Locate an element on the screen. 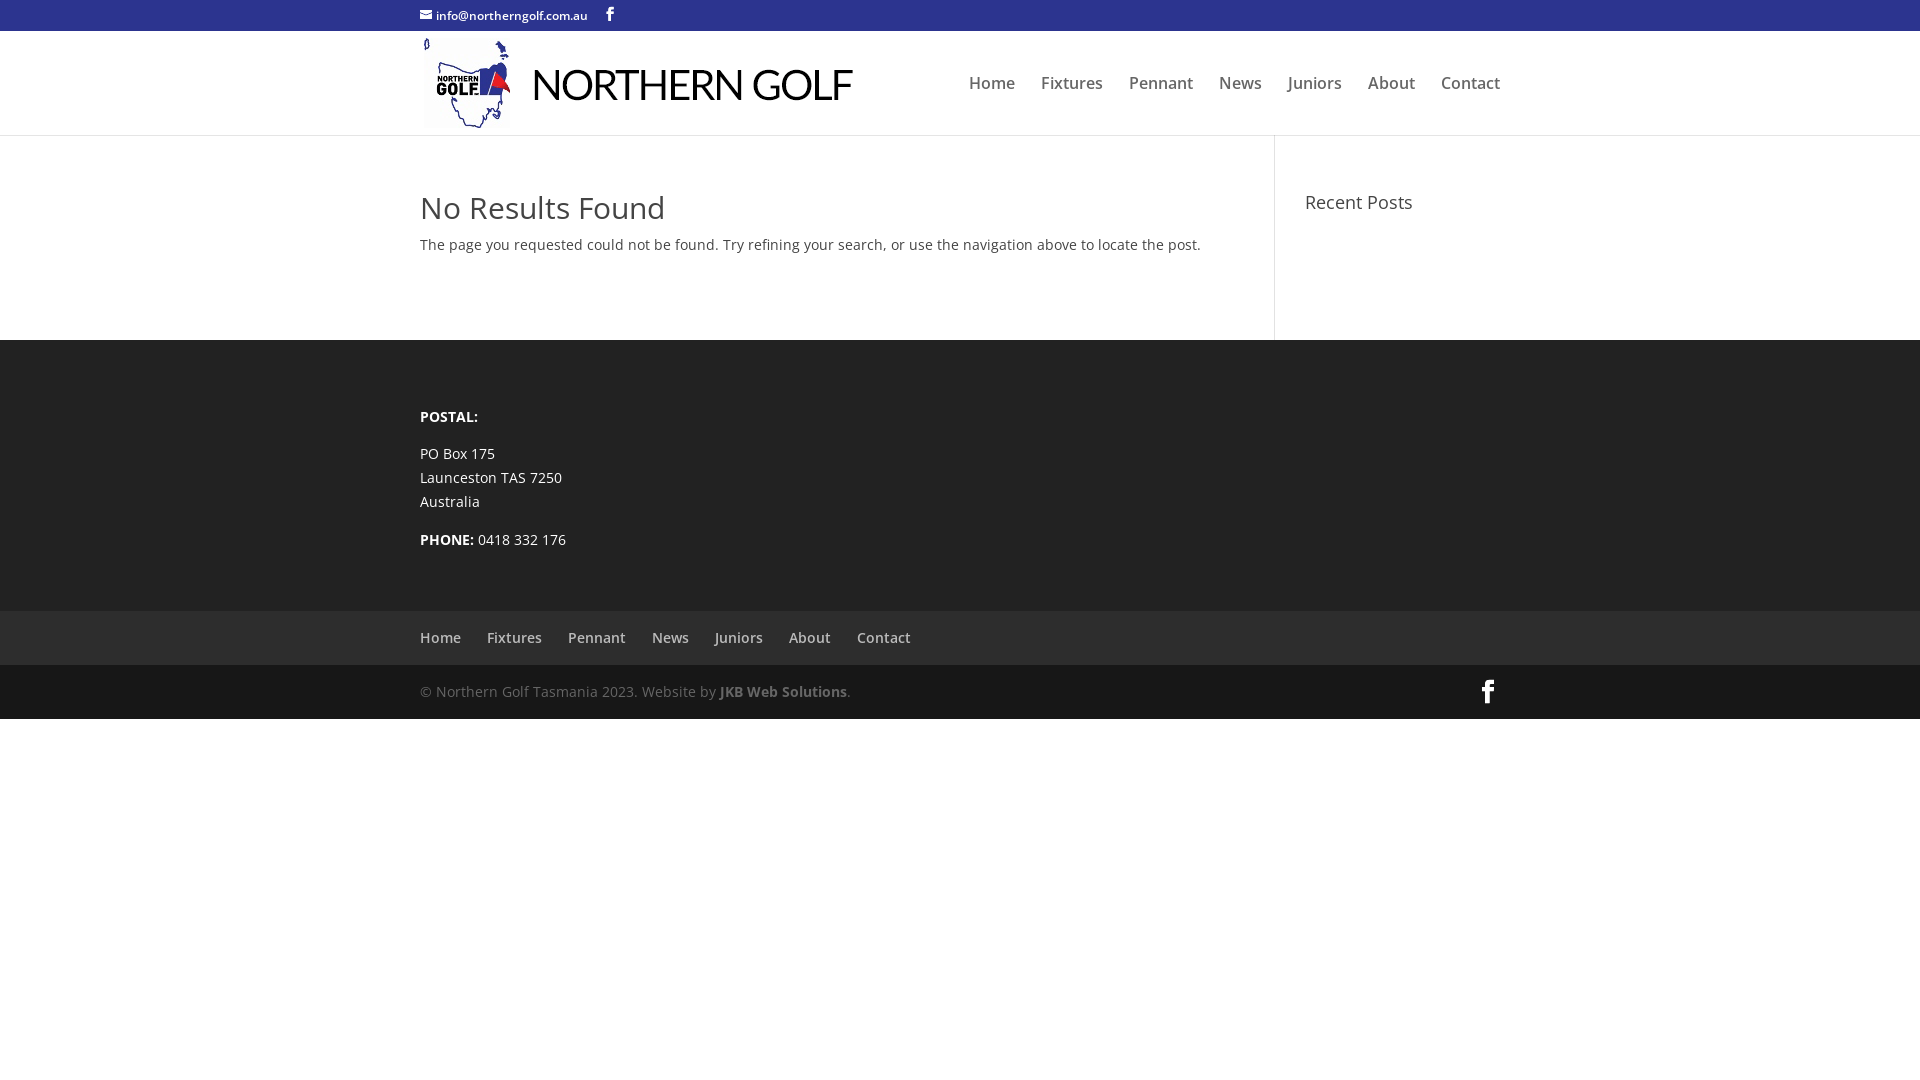 Image resolution: width=1920 pixels, height=1080 pixels. News is located at coordinates (1240, 106).